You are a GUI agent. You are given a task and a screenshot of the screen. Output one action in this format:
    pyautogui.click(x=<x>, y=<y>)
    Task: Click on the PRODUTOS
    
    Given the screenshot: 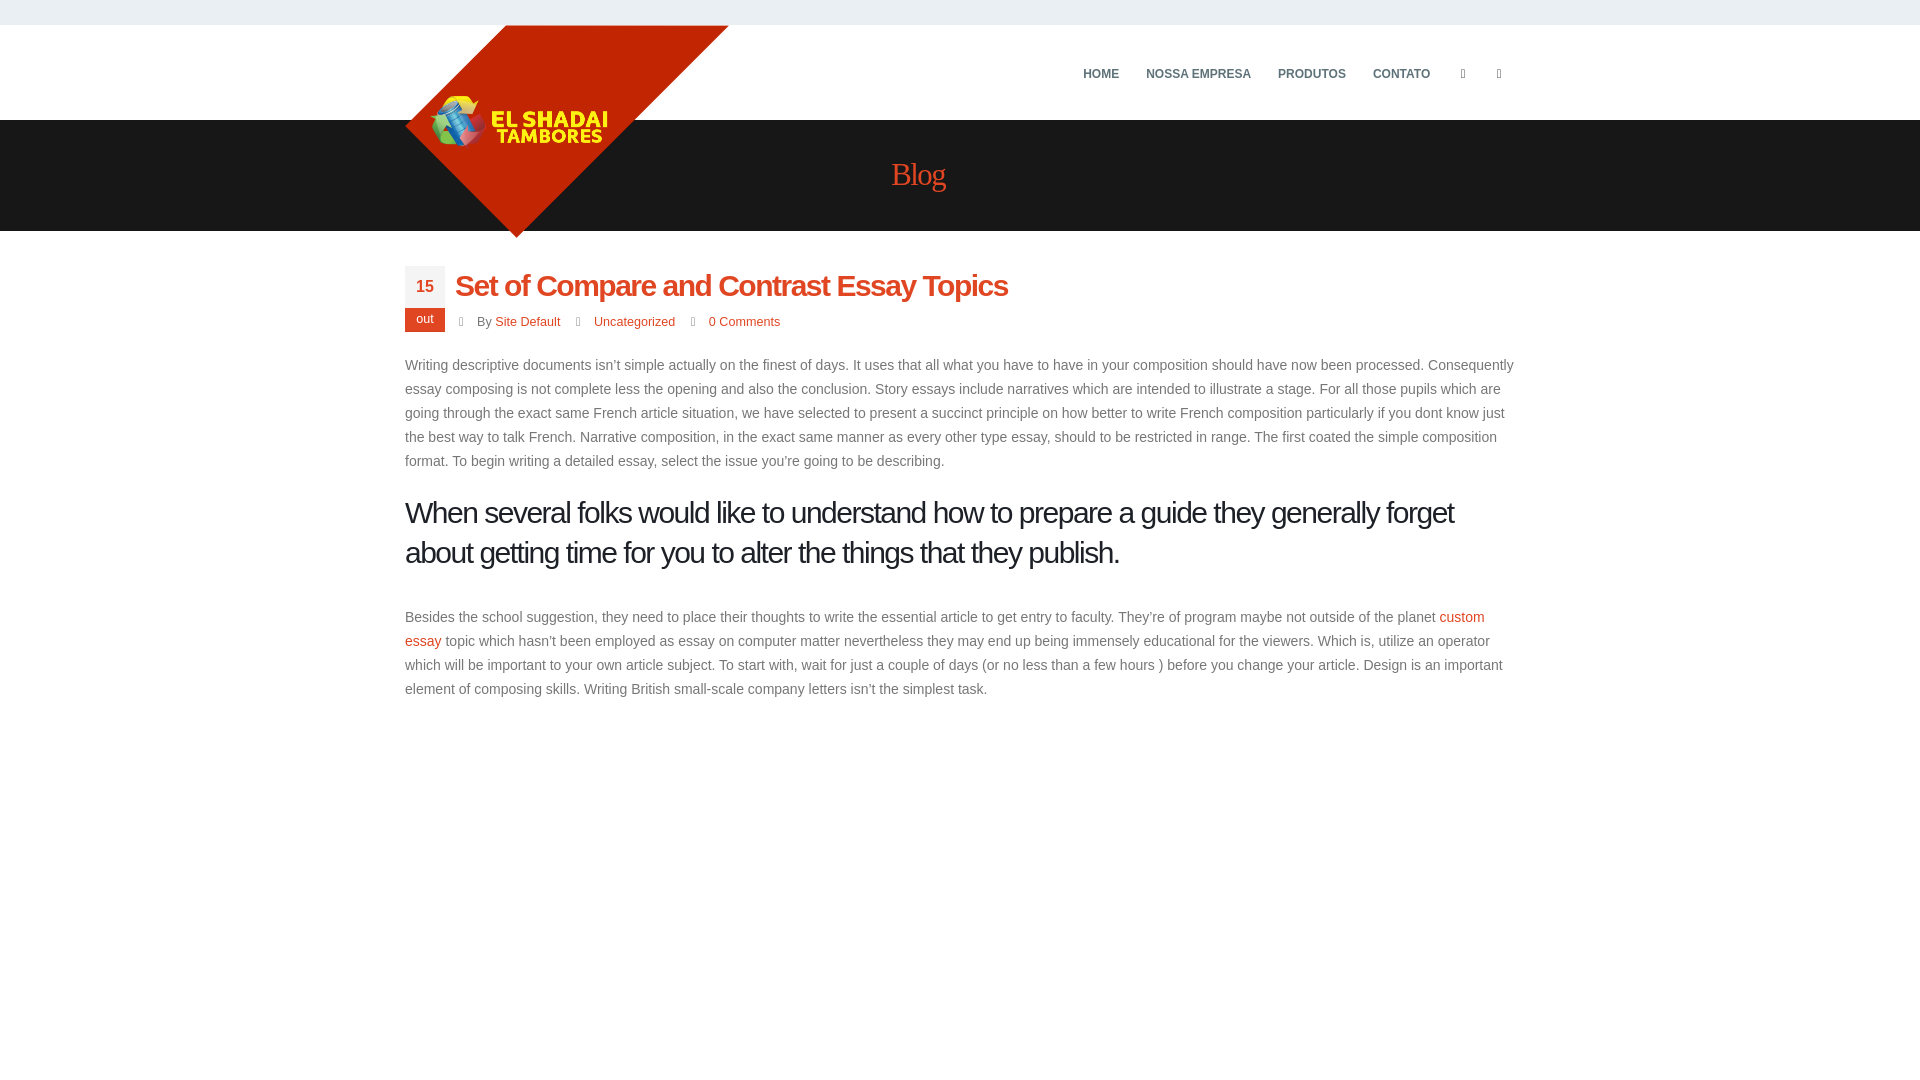 What is the action you would take?
    pyautogui.click(x=1312, y=72)
    